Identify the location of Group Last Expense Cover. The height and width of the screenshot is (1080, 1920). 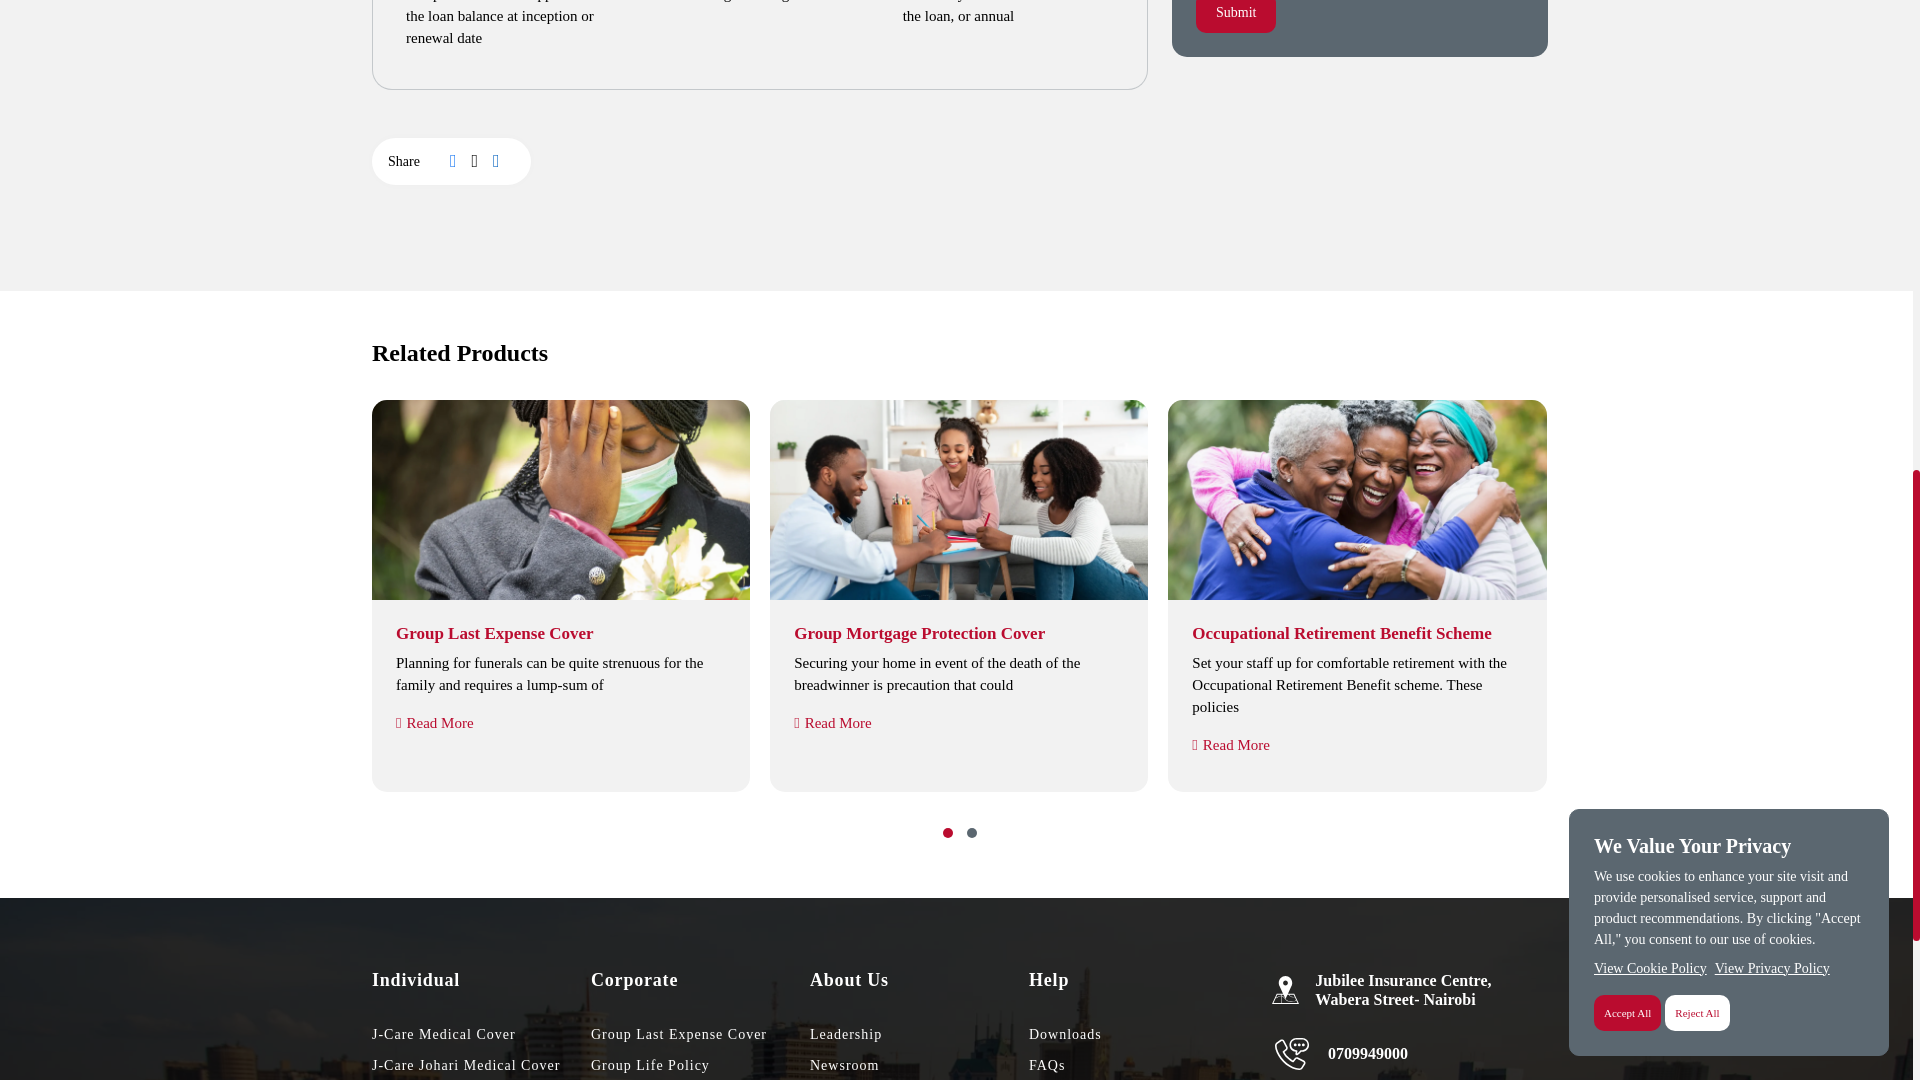
(700, 1034).